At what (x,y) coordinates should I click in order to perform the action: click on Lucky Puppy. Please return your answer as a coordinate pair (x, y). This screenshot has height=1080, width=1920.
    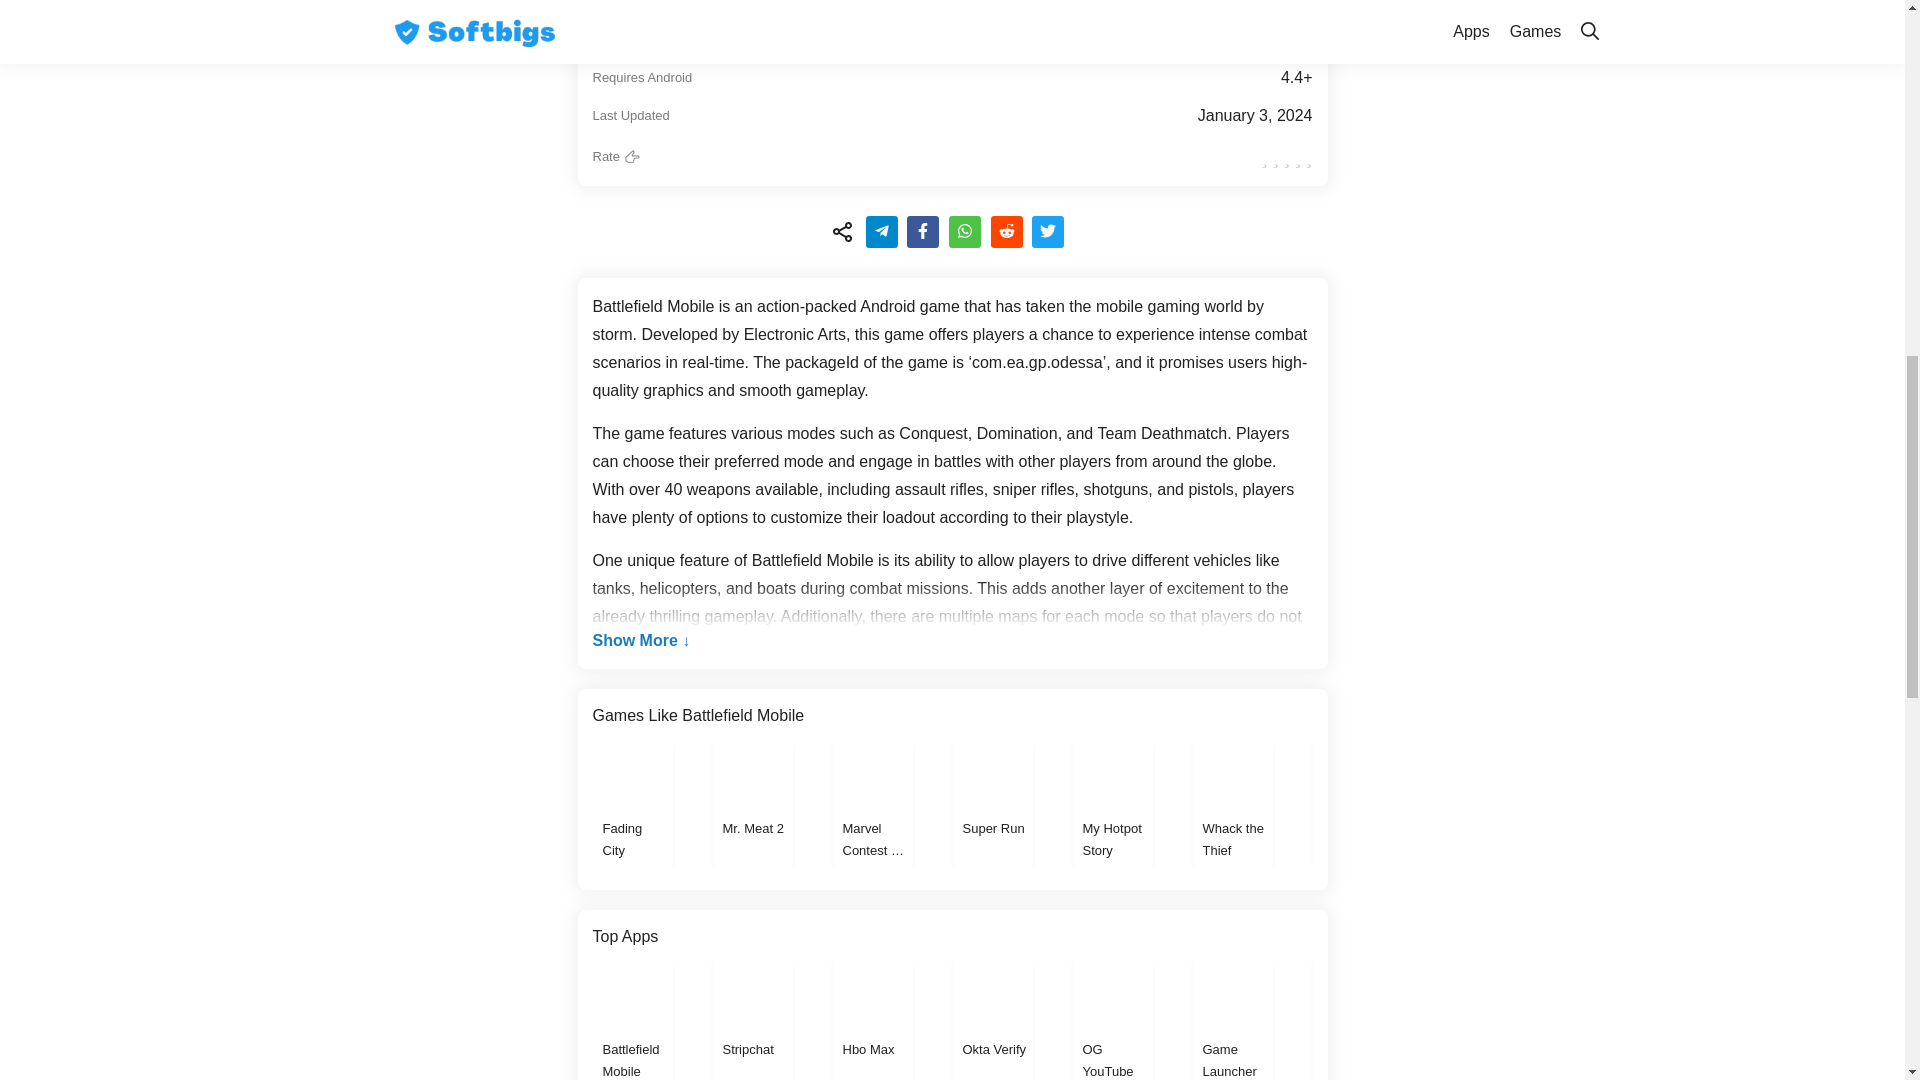
    Looking at the image, I should click on (1472, 802).